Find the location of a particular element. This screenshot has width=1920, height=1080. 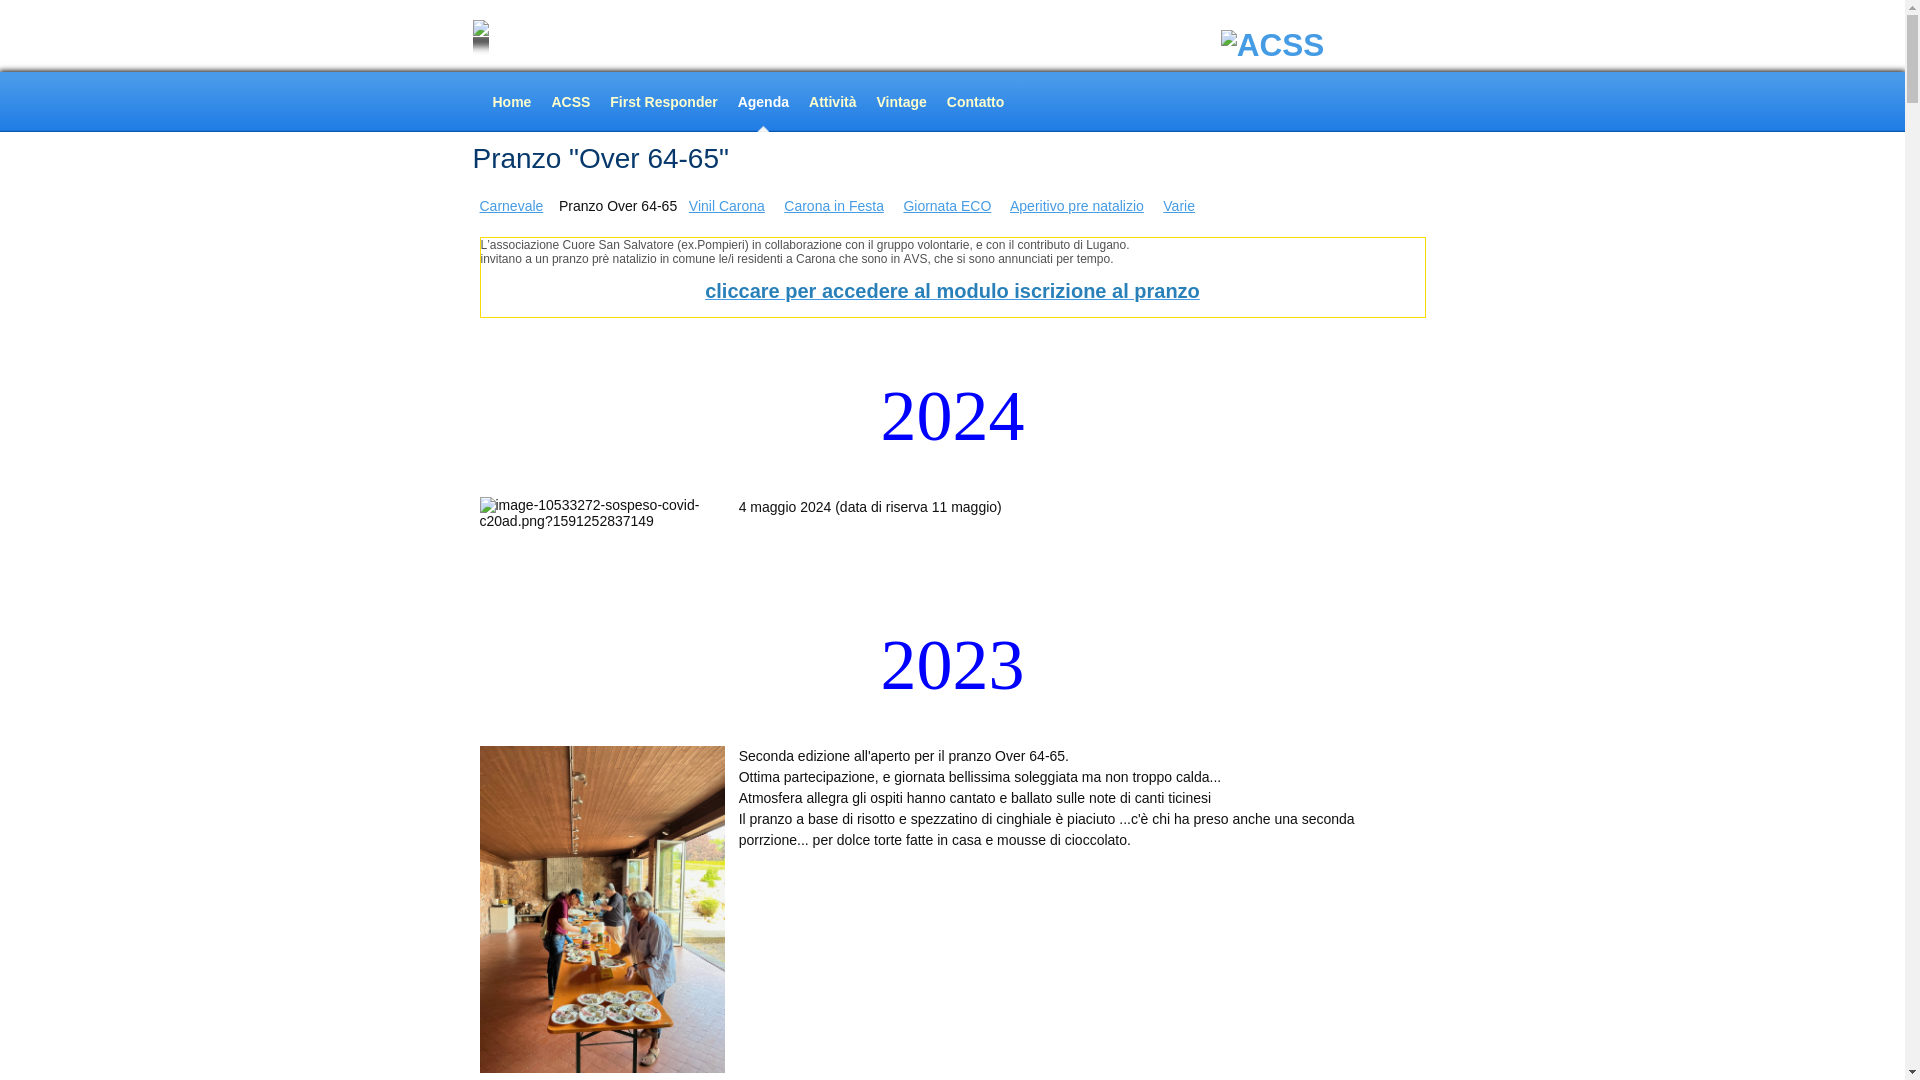

Vinil Carona is located at coordinates (727, 206).